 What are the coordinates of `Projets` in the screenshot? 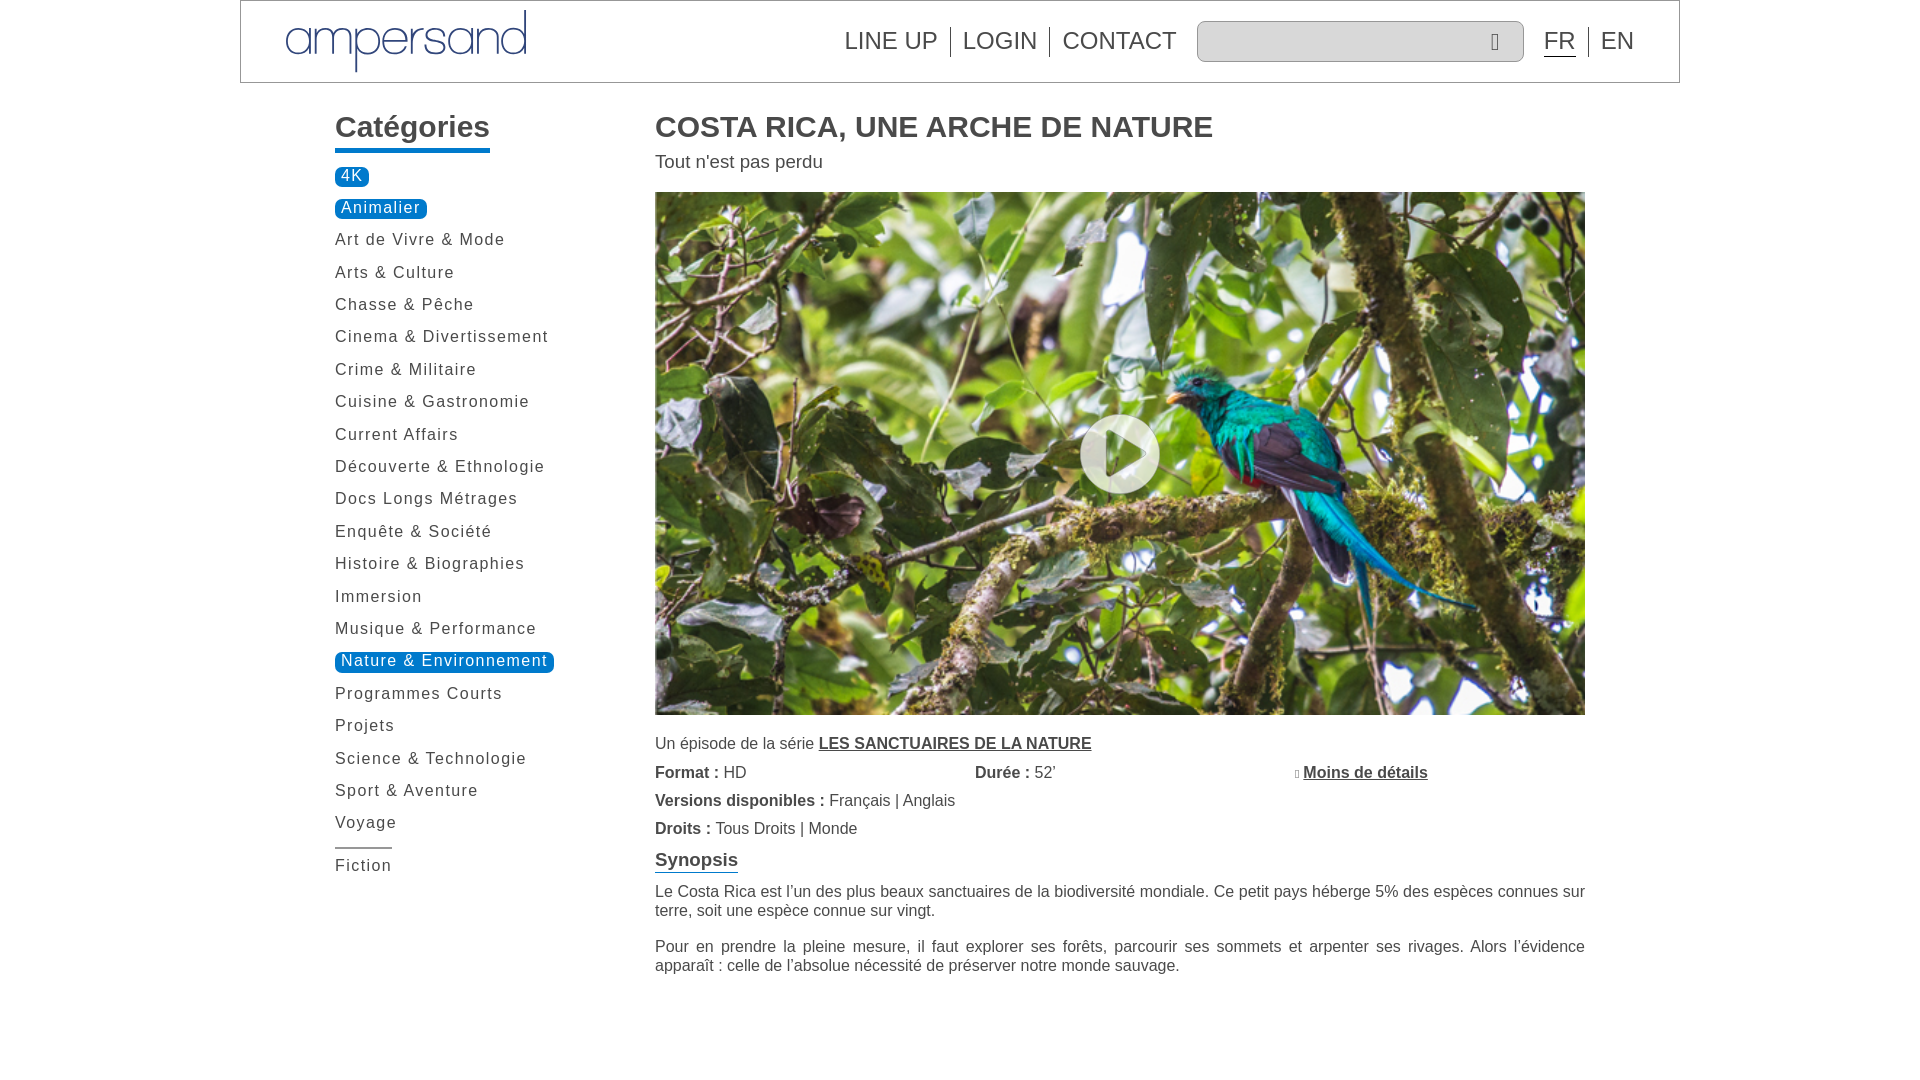 It's located at (364, 726).